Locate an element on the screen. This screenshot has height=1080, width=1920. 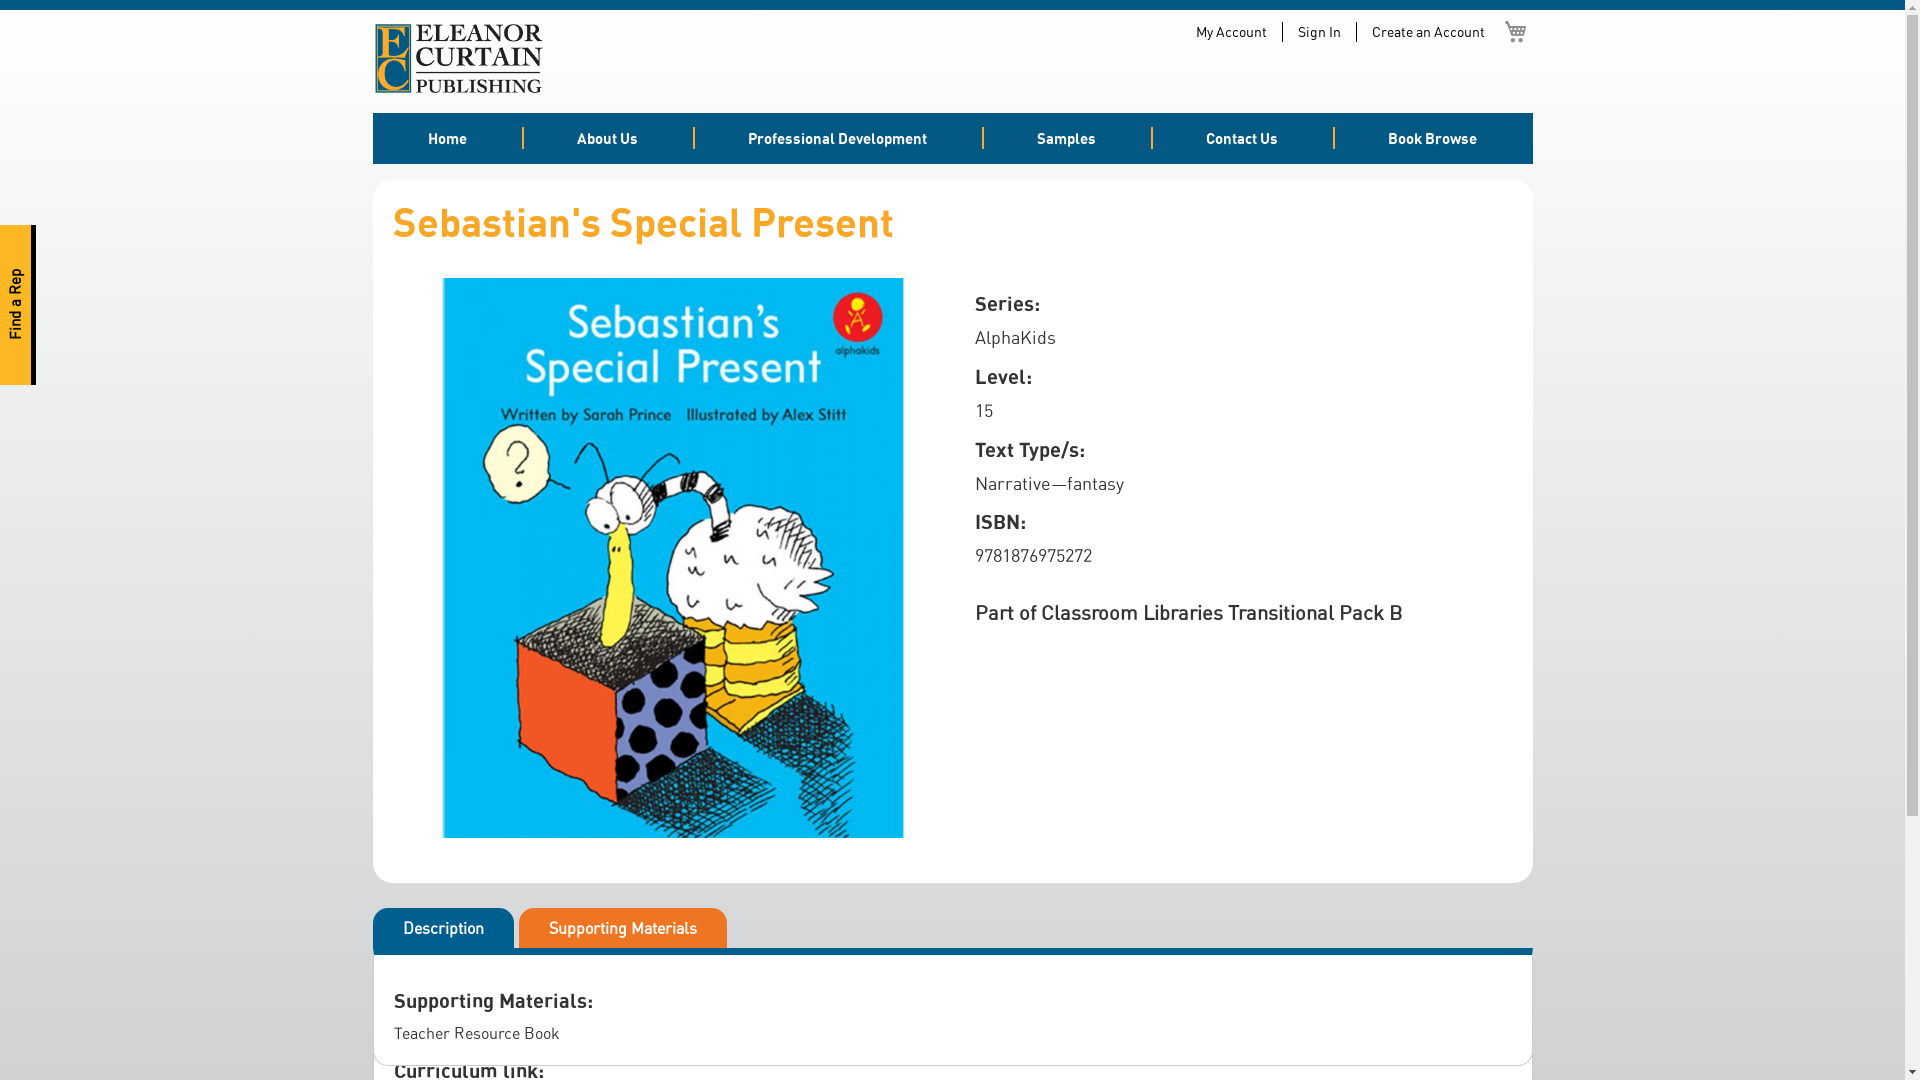
Professional Development is located at coordinates (838, 138).